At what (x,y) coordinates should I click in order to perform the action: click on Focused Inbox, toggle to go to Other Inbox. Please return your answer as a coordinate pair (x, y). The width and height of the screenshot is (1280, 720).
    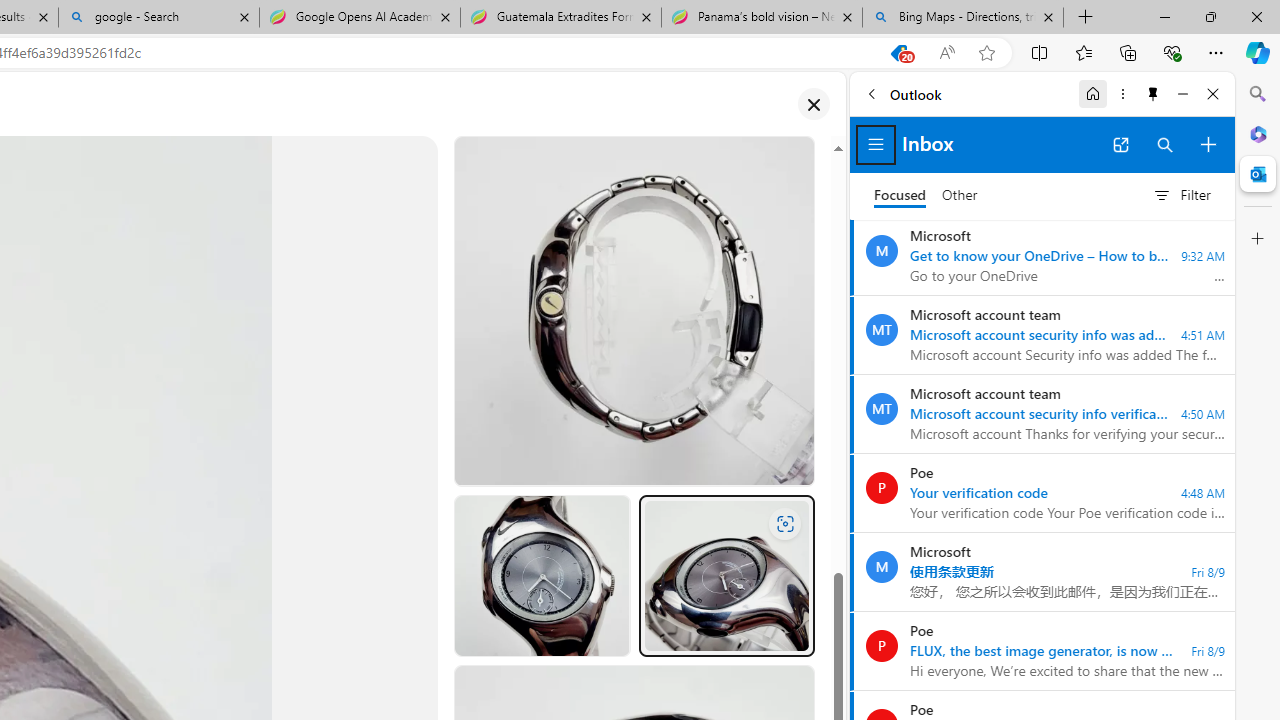
    Looking at the image, I should click on (926, 195).